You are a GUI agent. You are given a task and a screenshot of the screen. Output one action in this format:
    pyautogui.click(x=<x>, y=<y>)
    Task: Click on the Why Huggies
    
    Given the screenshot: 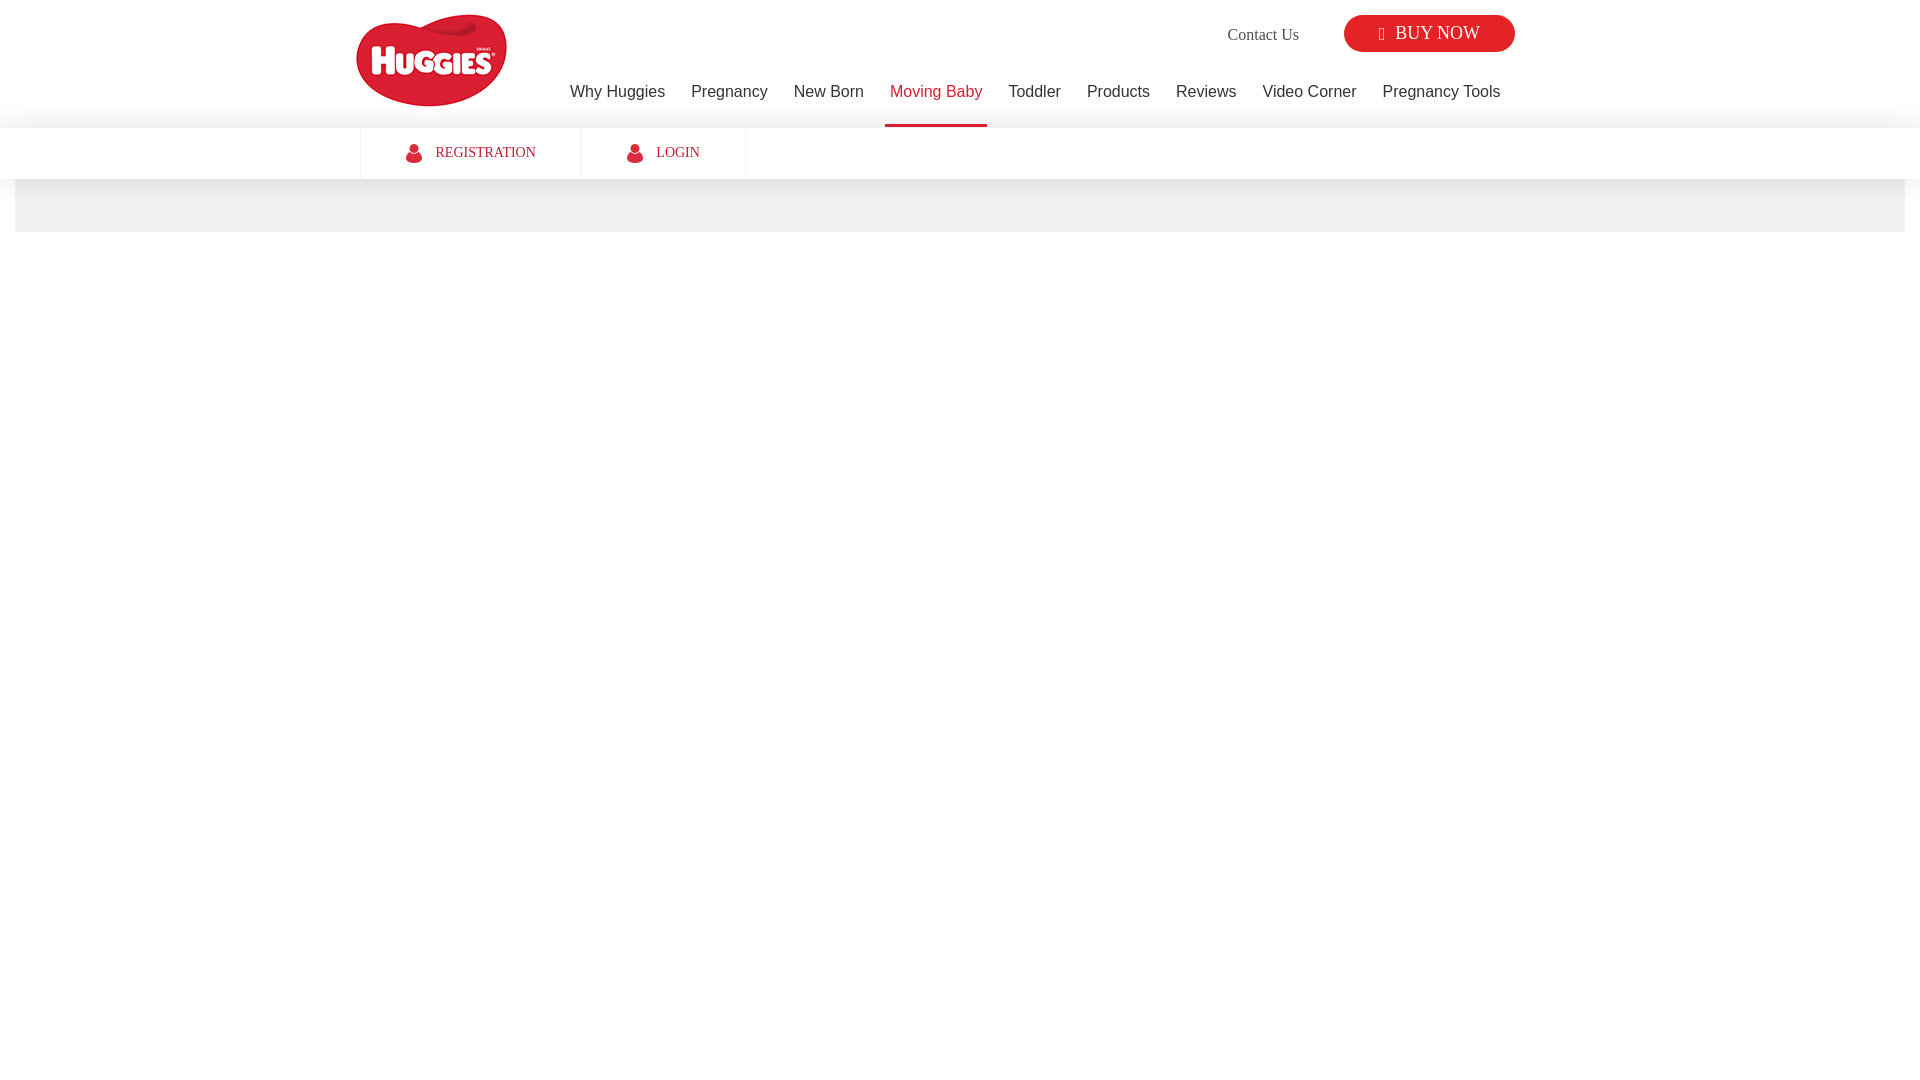 What is the action you would take?
    pyautogui.click(x=617, y=96)
    